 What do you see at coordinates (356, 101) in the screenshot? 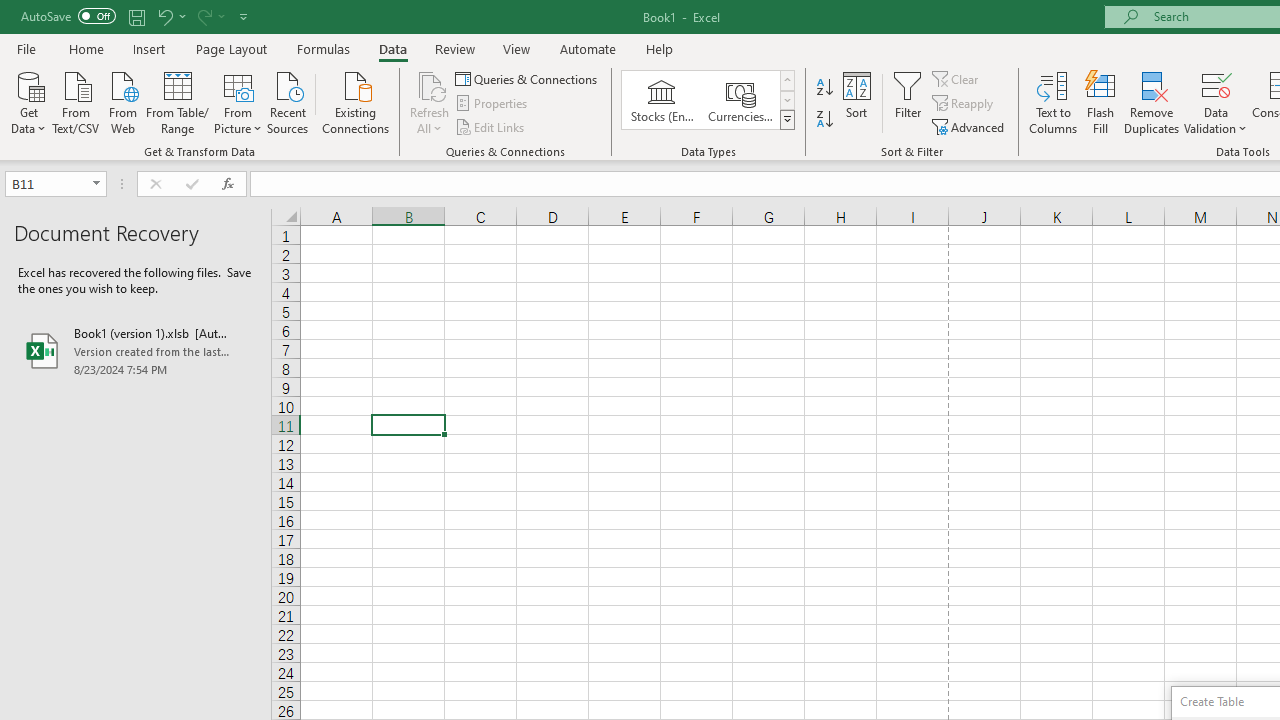
I see `Existing Connections` at bounding box center [356, 101].